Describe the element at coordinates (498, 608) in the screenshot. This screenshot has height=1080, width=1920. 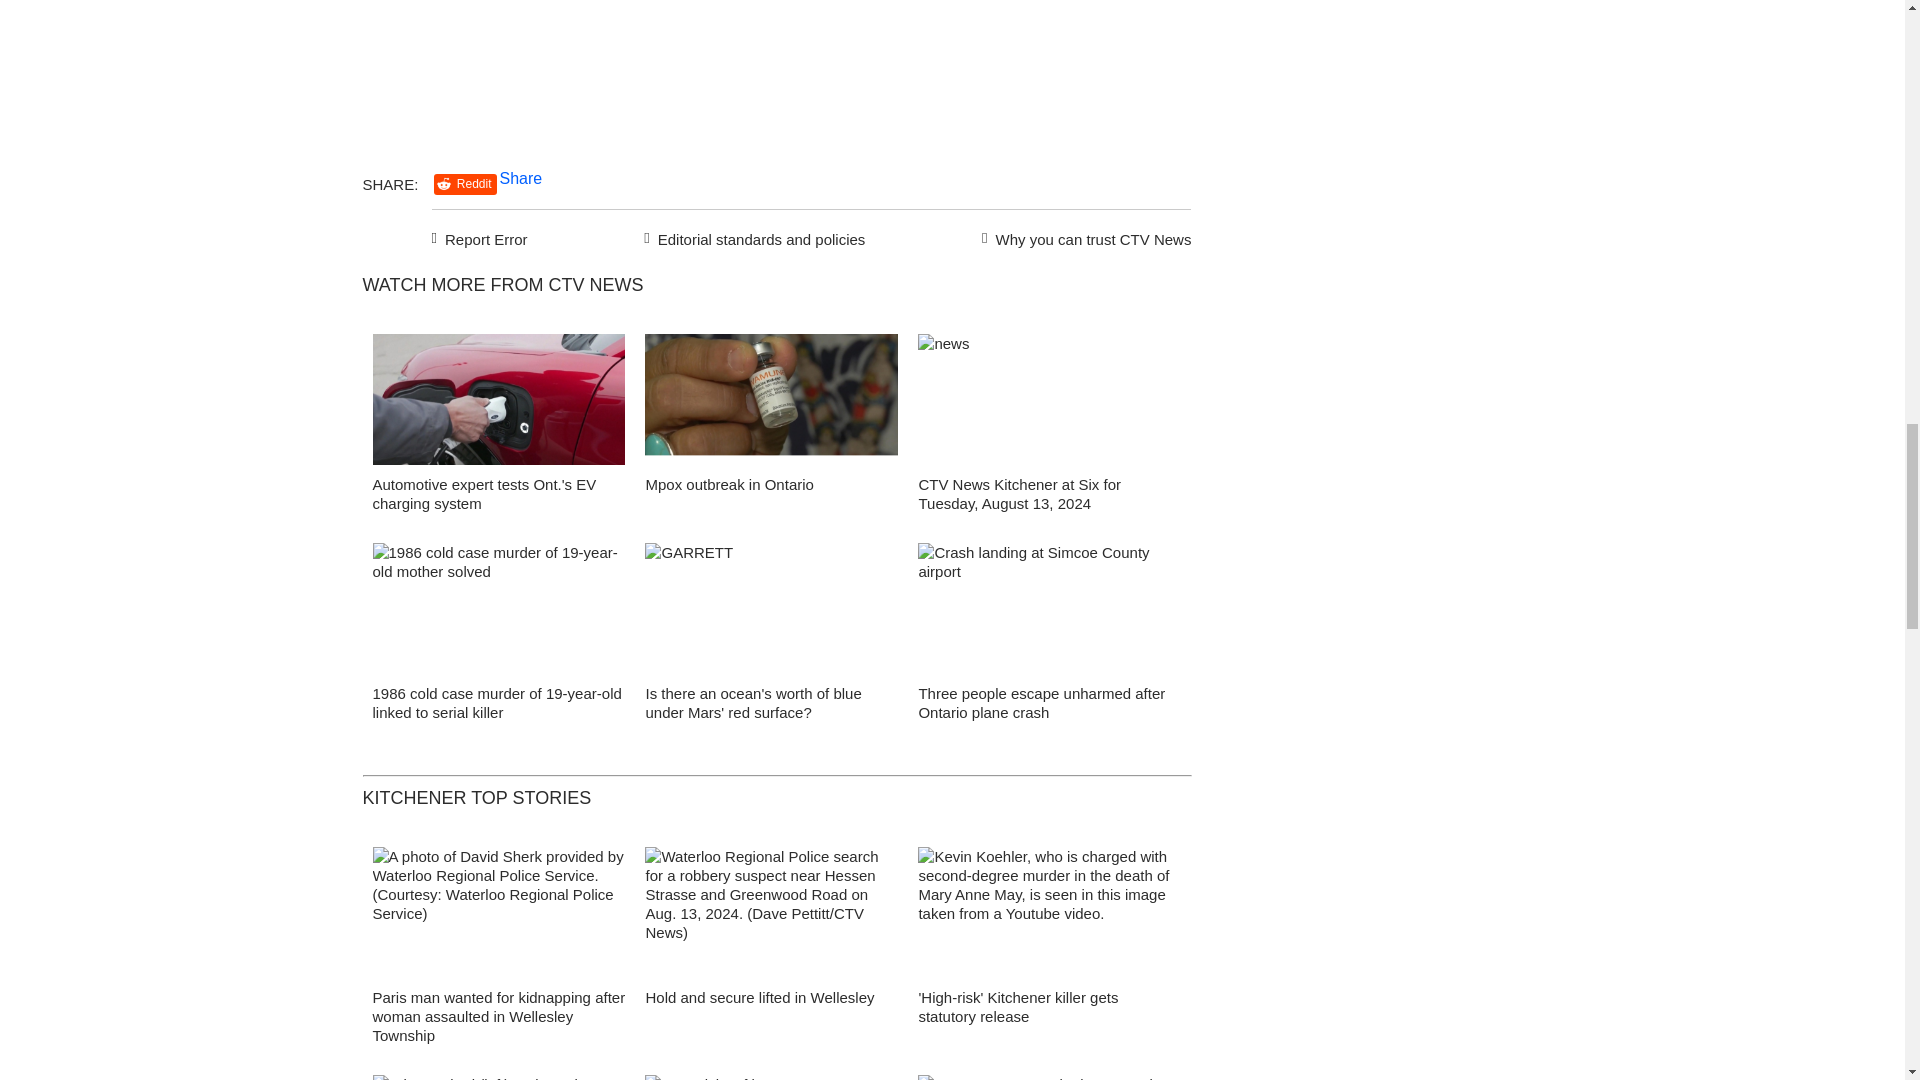
I see `false` at that location.